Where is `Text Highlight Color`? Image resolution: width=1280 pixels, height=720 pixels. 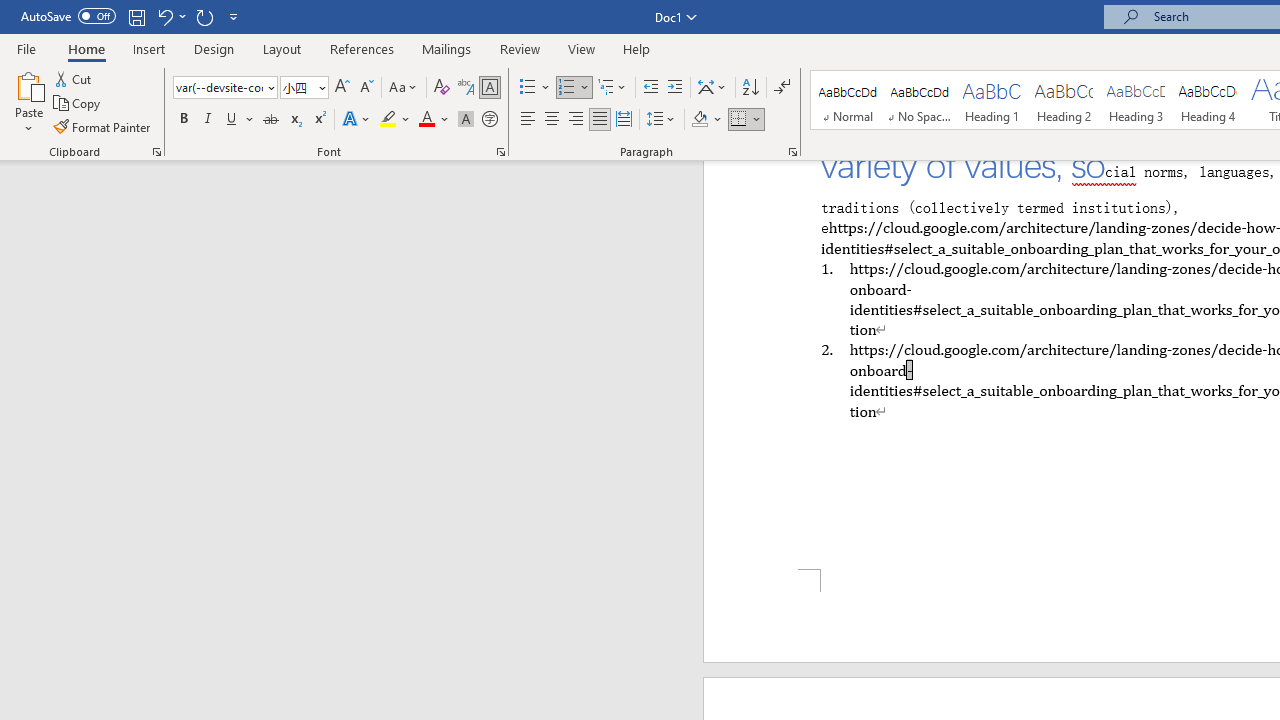
Text Highlight Color is located at coordinates (395, 120).